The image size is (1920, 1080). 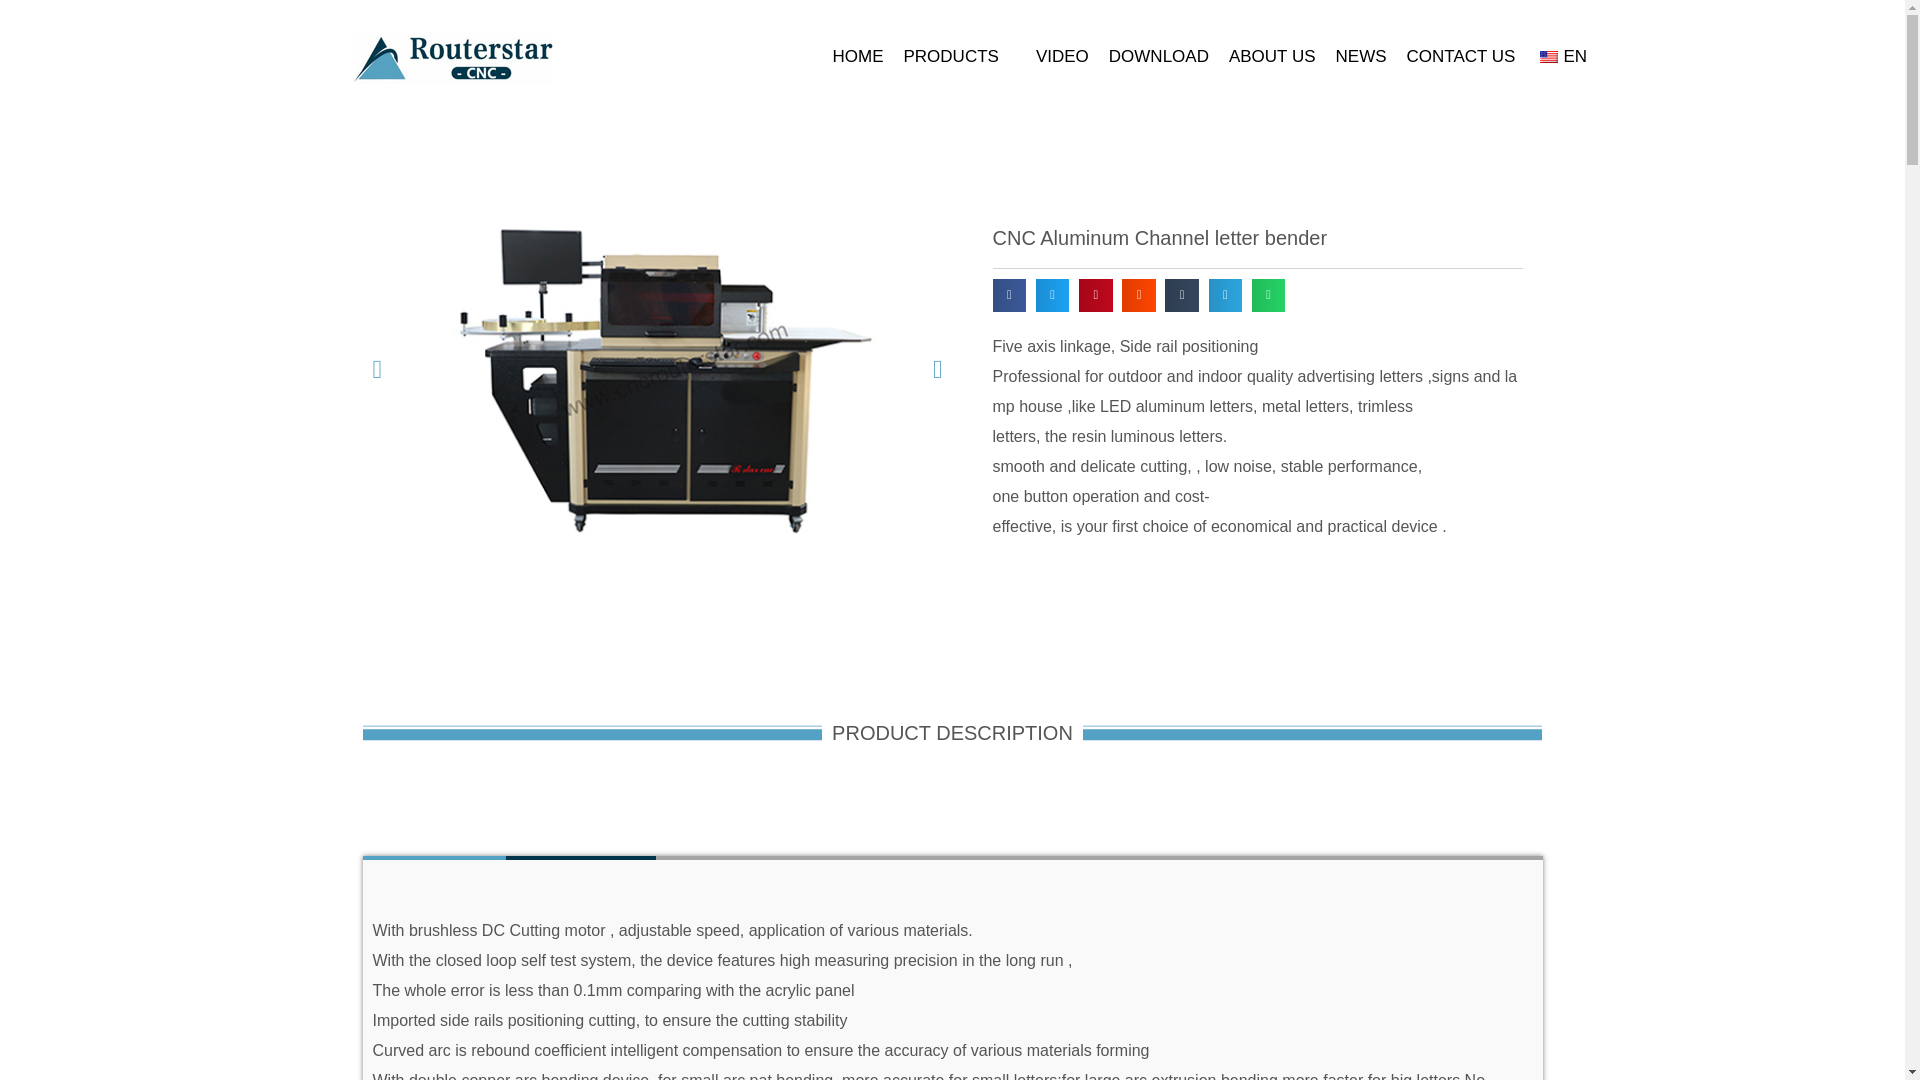 I want to click on ABOUT US, so click(x=1272, y=57).